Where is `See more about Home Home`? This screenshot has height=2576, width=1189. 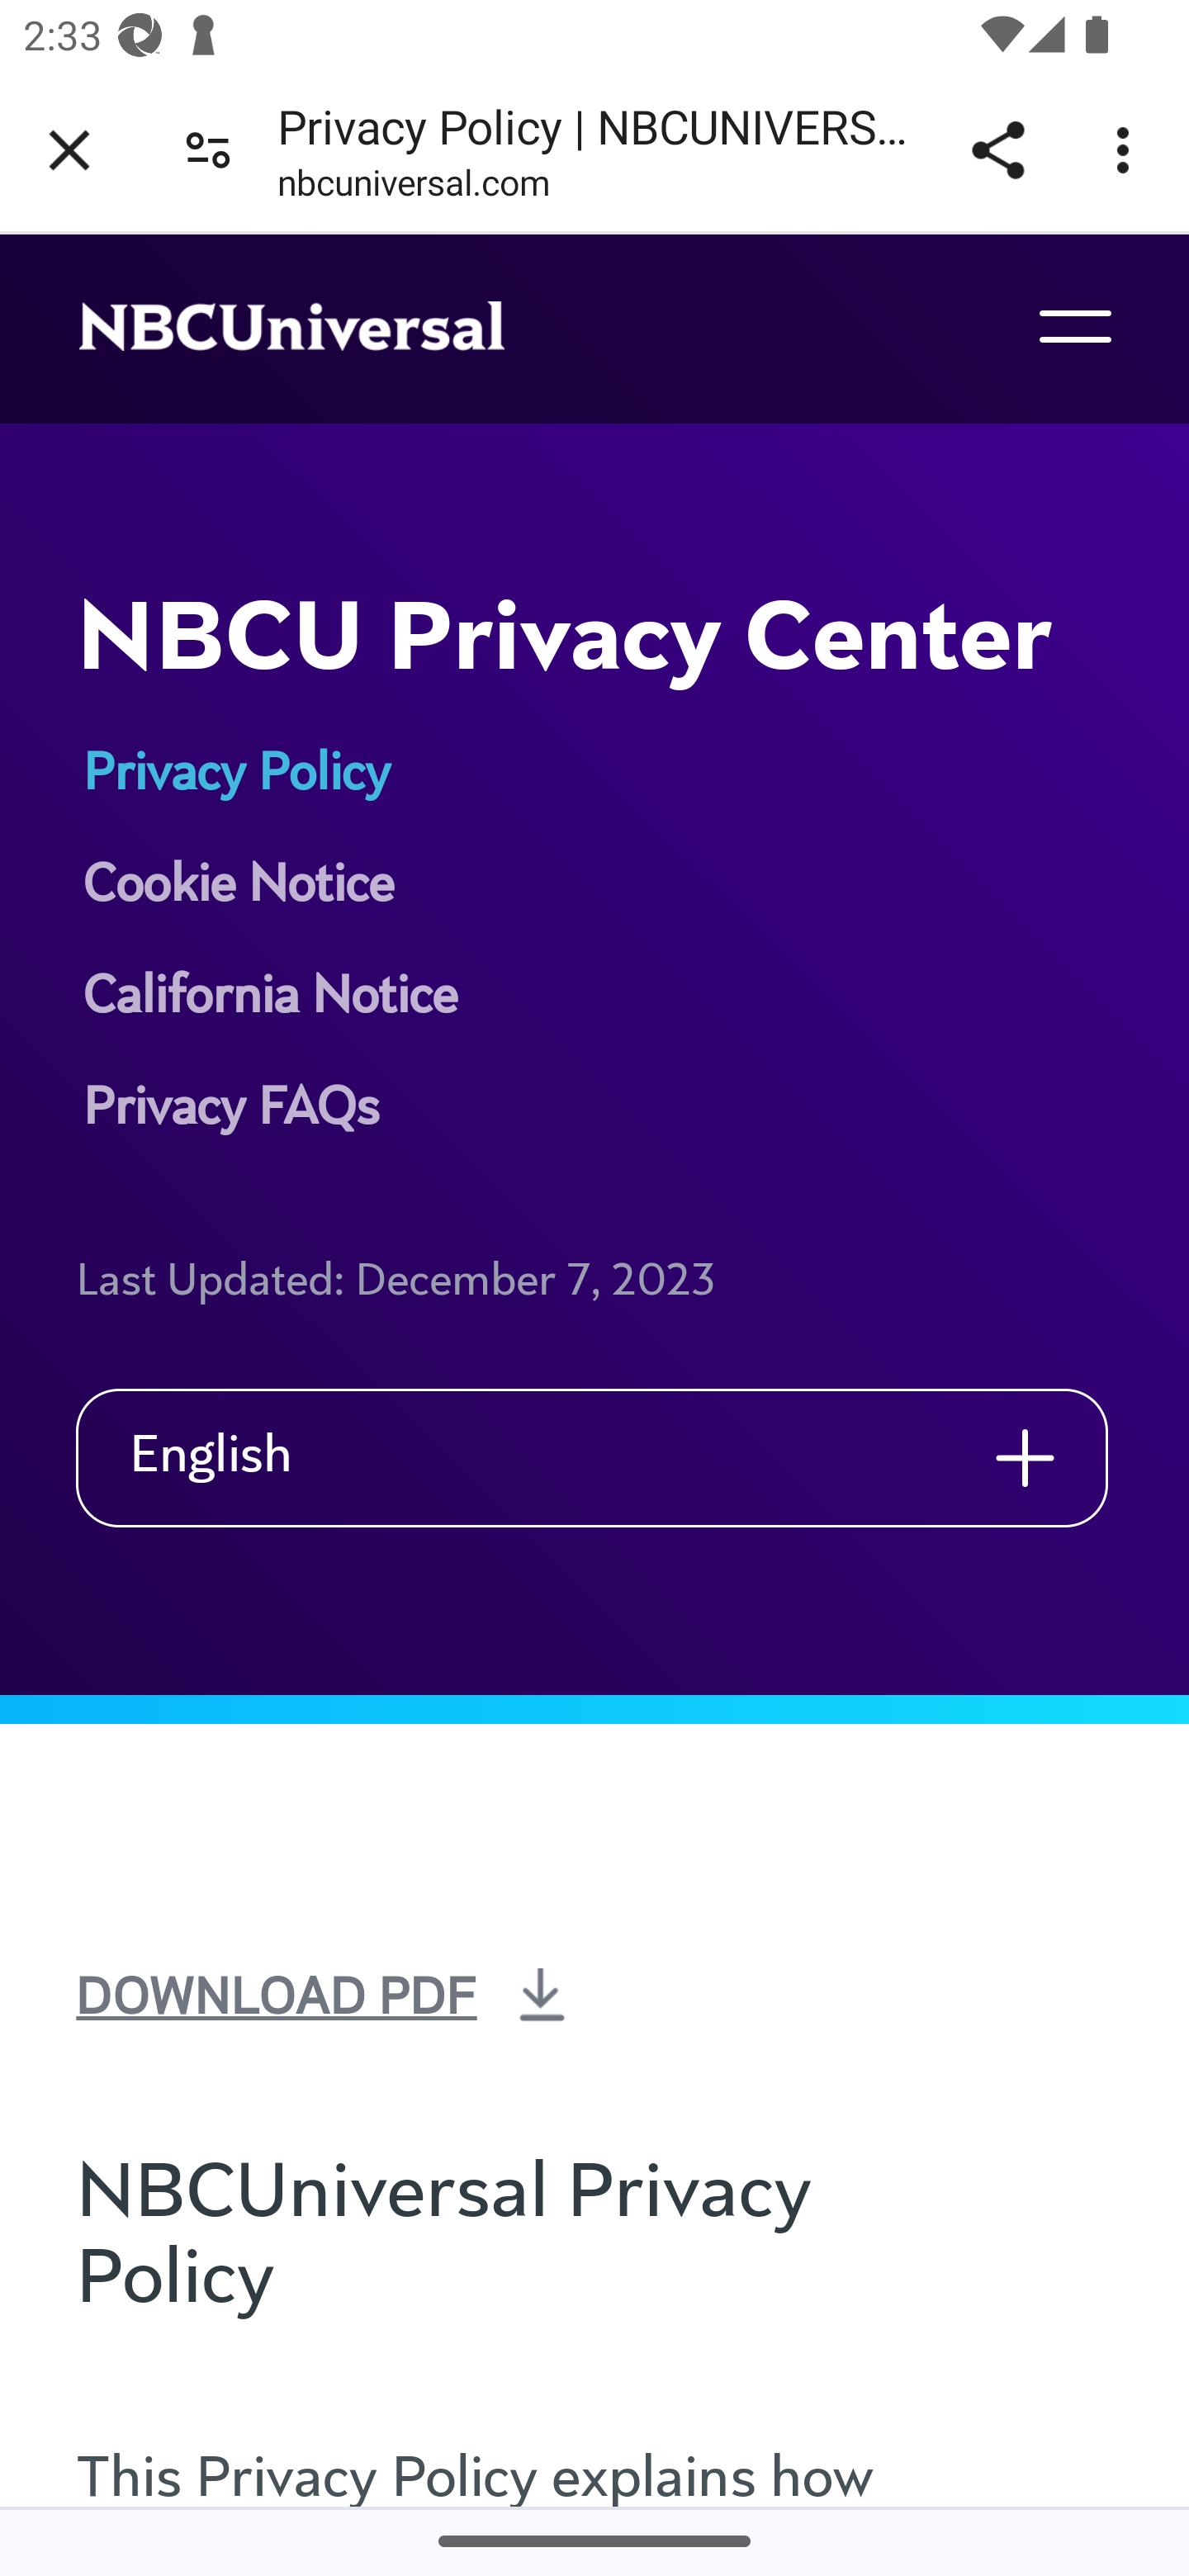
See more about Home Home is located at coordinates (326, 328).